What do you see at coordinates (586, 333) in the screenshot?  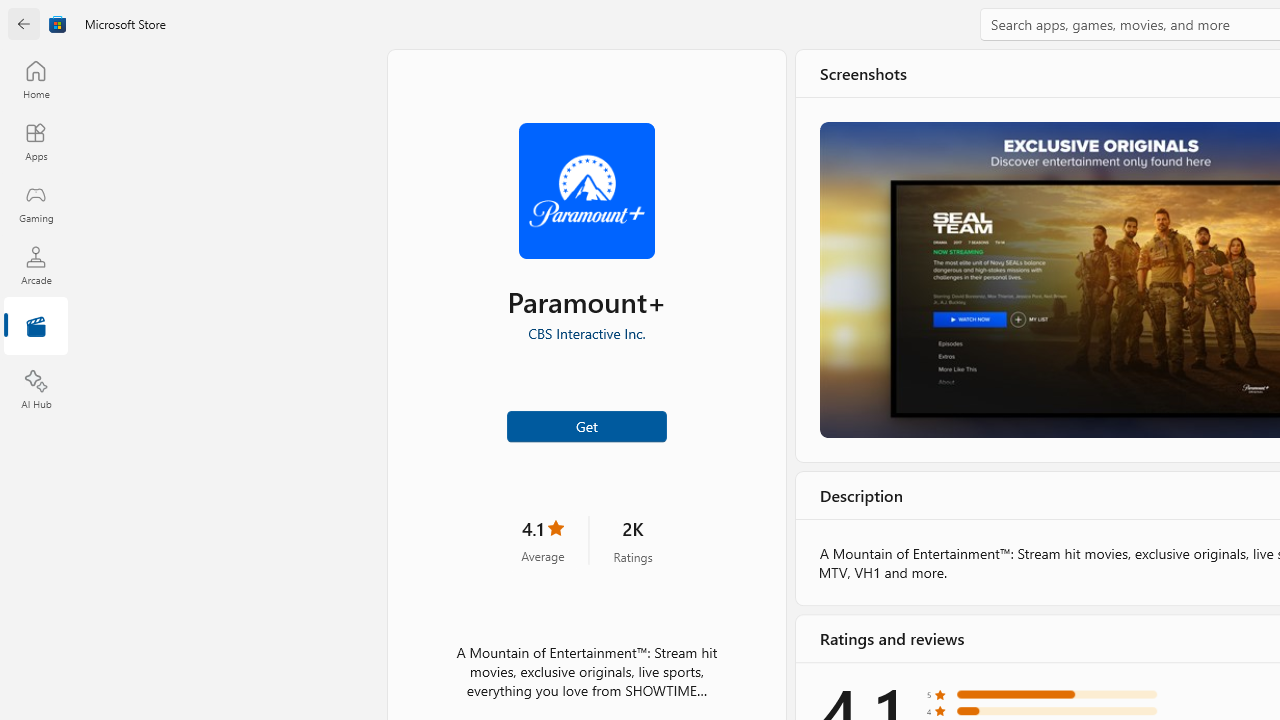 I see `CBS Interactive Inc.` at bounding box center [586, 333].